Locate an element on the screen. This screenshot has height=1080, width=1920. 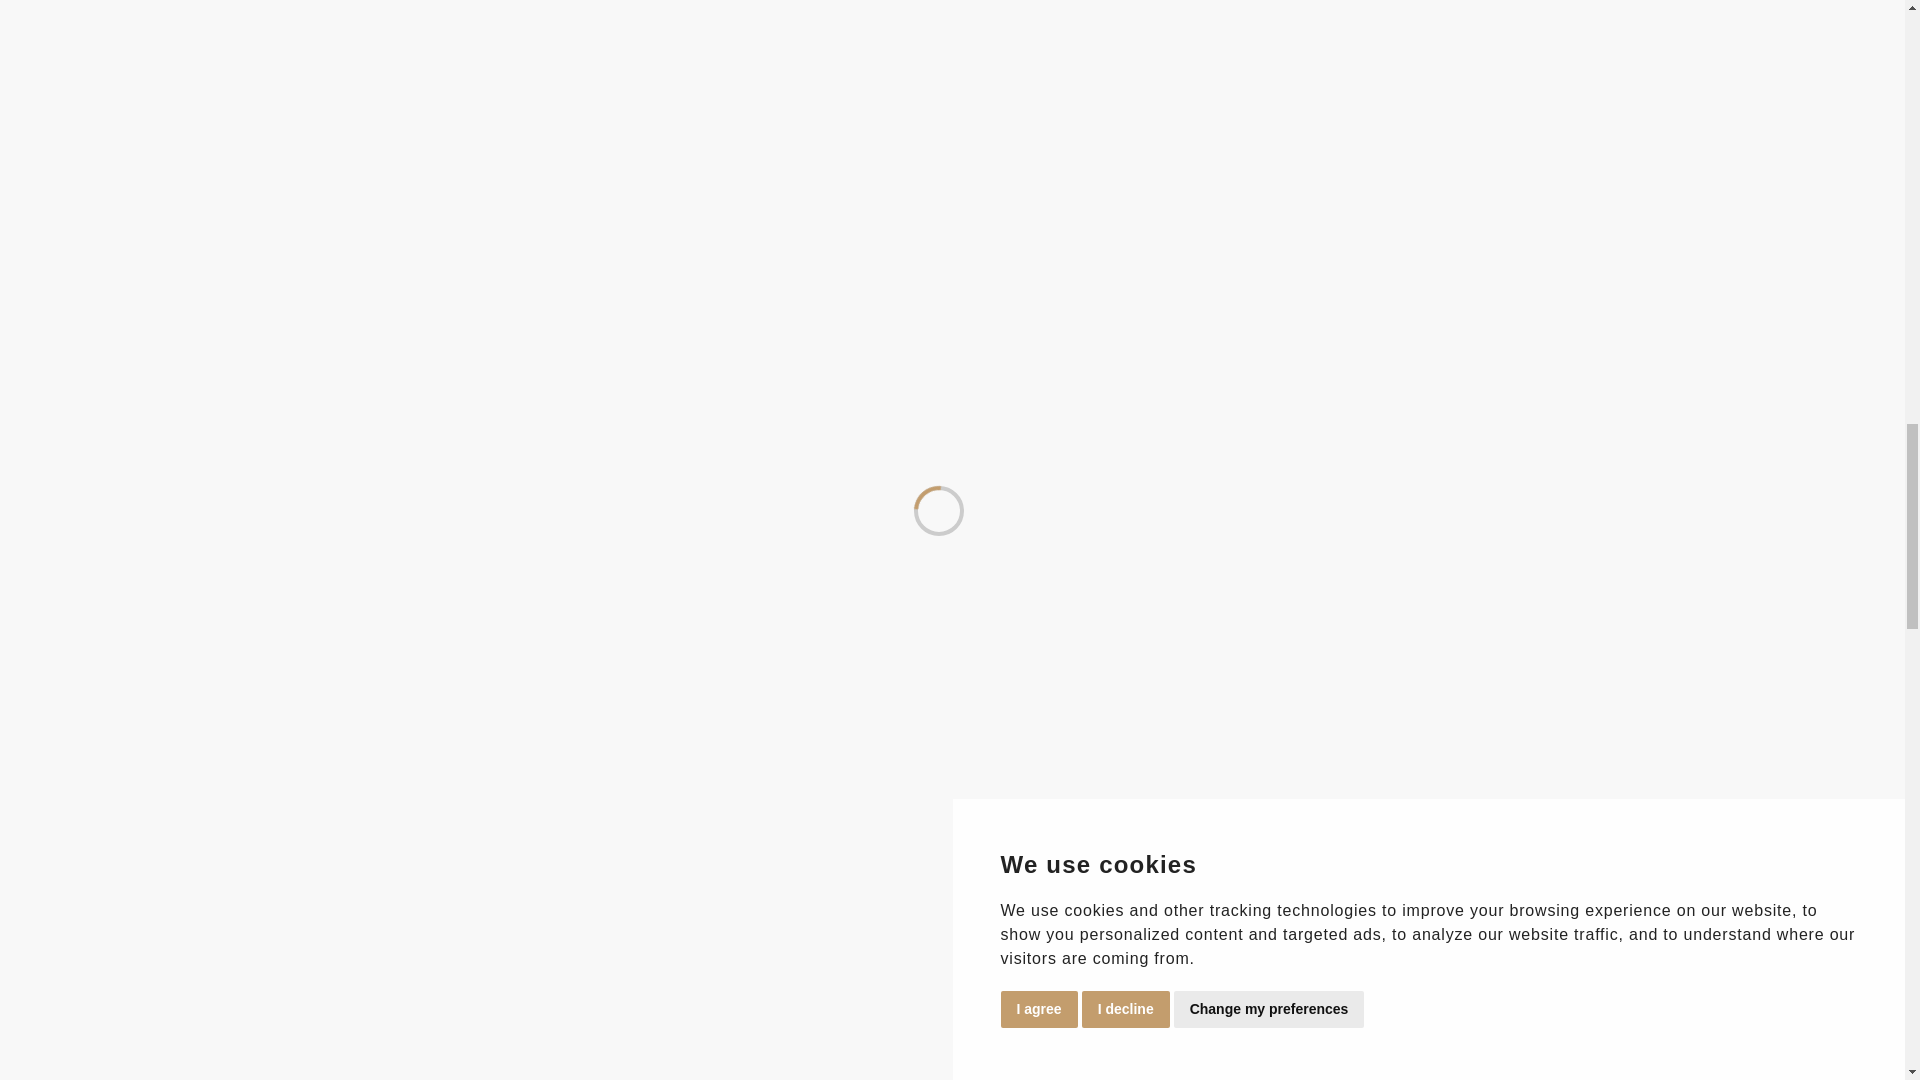
Vimeo is located at coordinates (1200, 276).